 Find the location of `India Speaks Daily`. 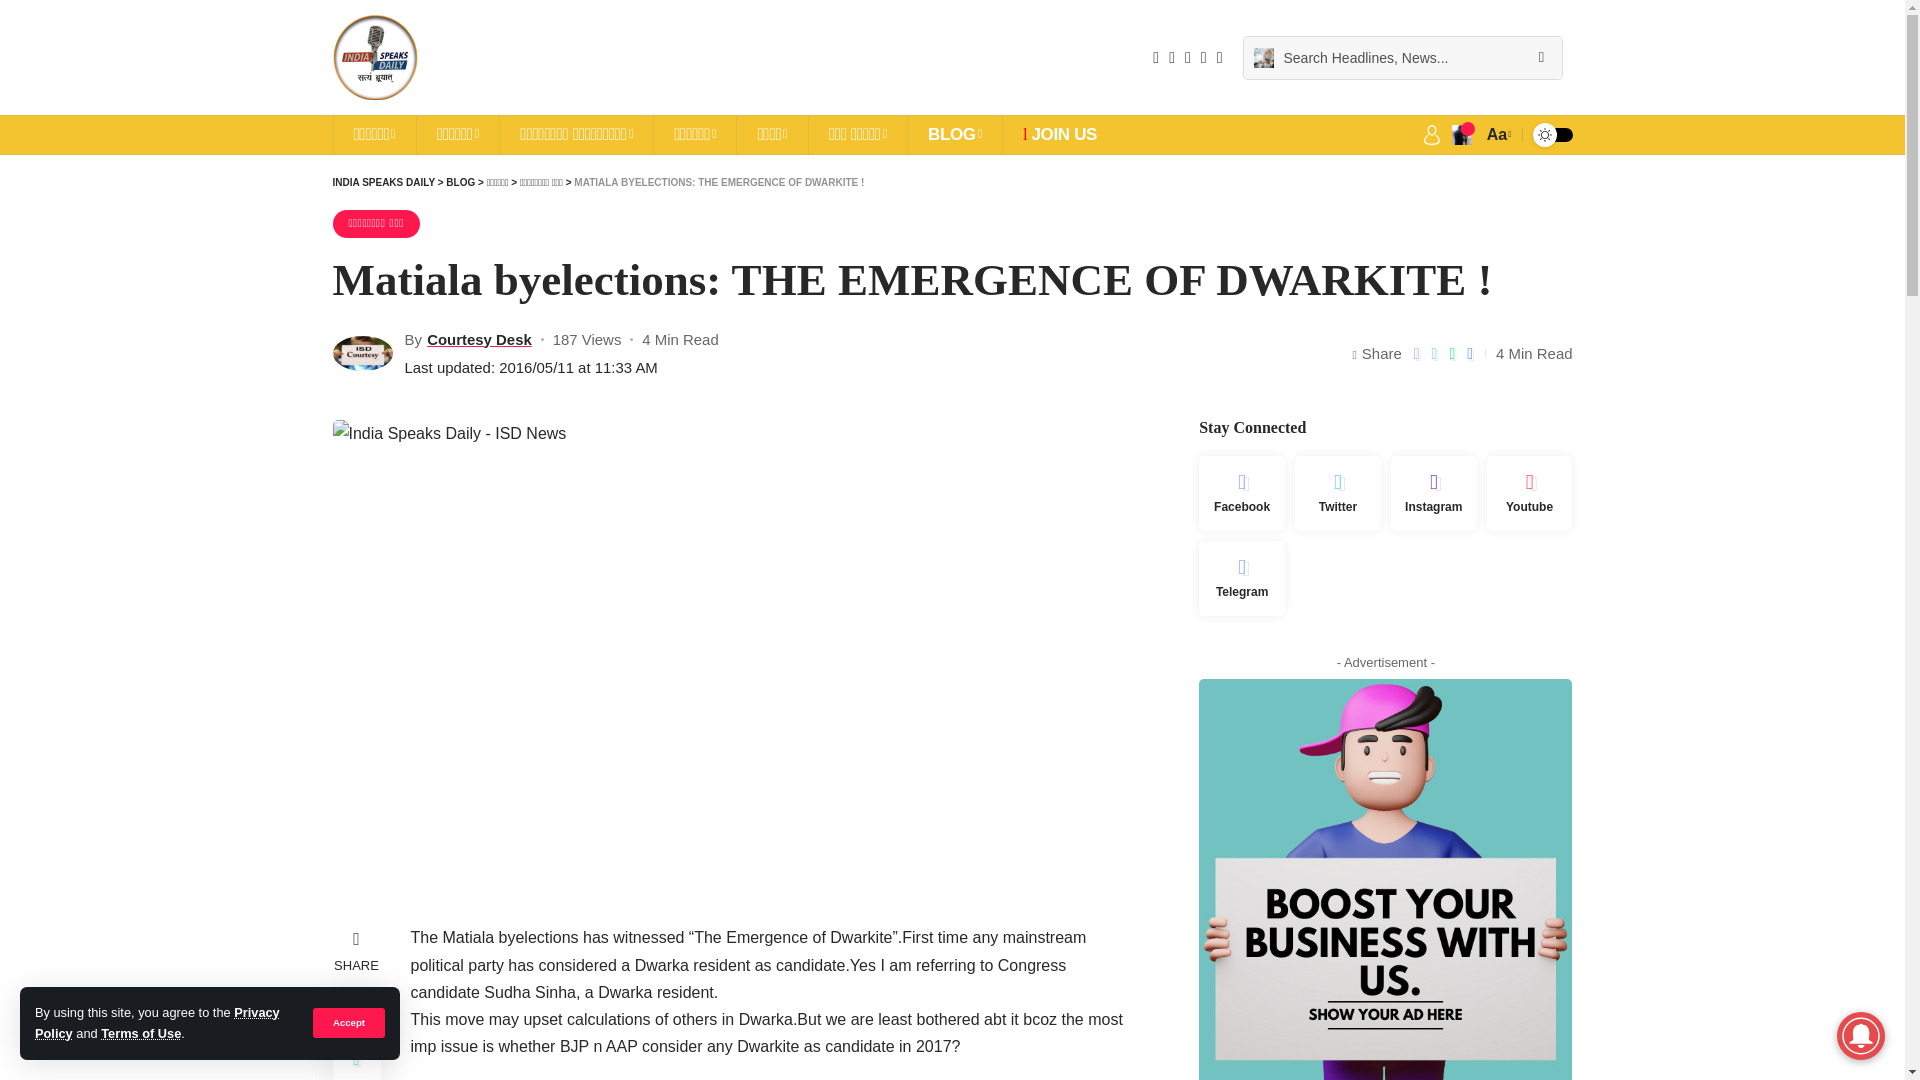

India Speaks Daily is located at coordinates (374, 58).